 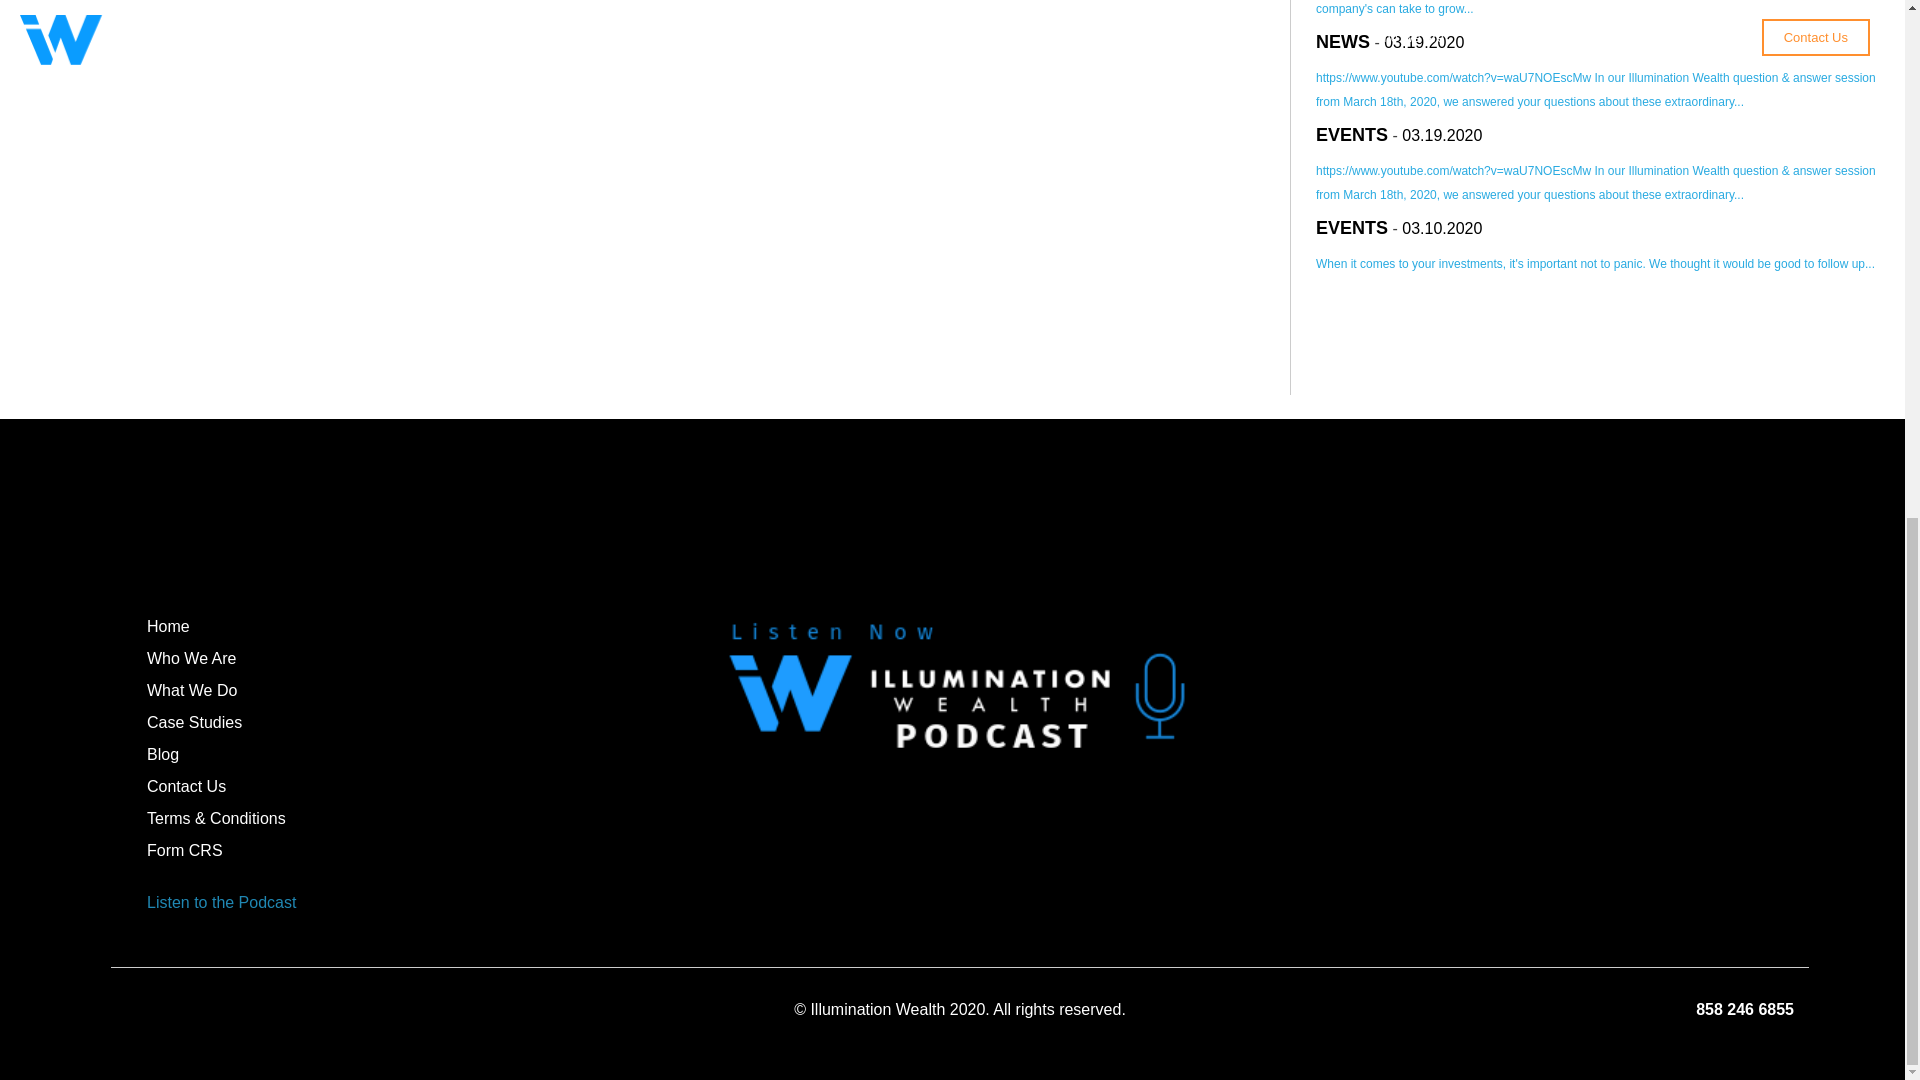 I want to click on Contact Us, so click(x=186, y=786).